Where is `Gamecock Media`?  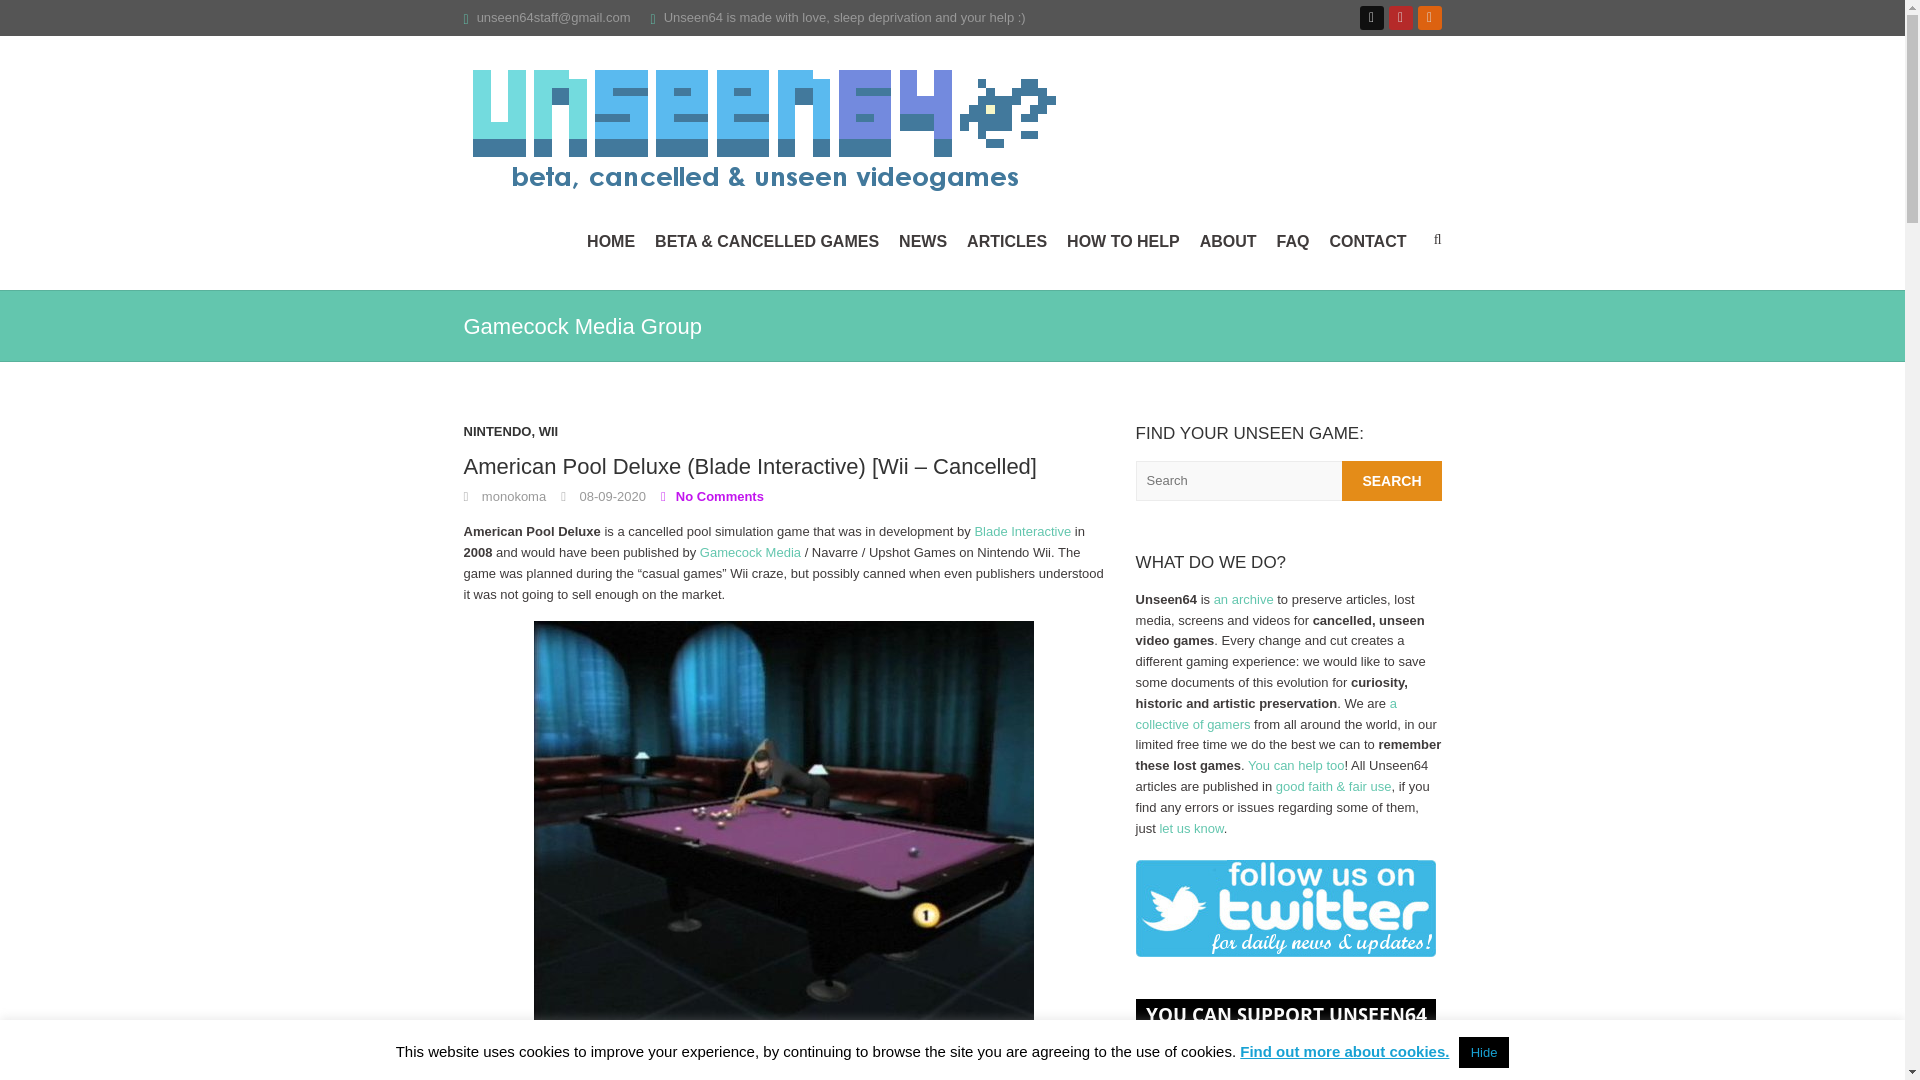
Gamecock Media is located at coordinates (750, 552).